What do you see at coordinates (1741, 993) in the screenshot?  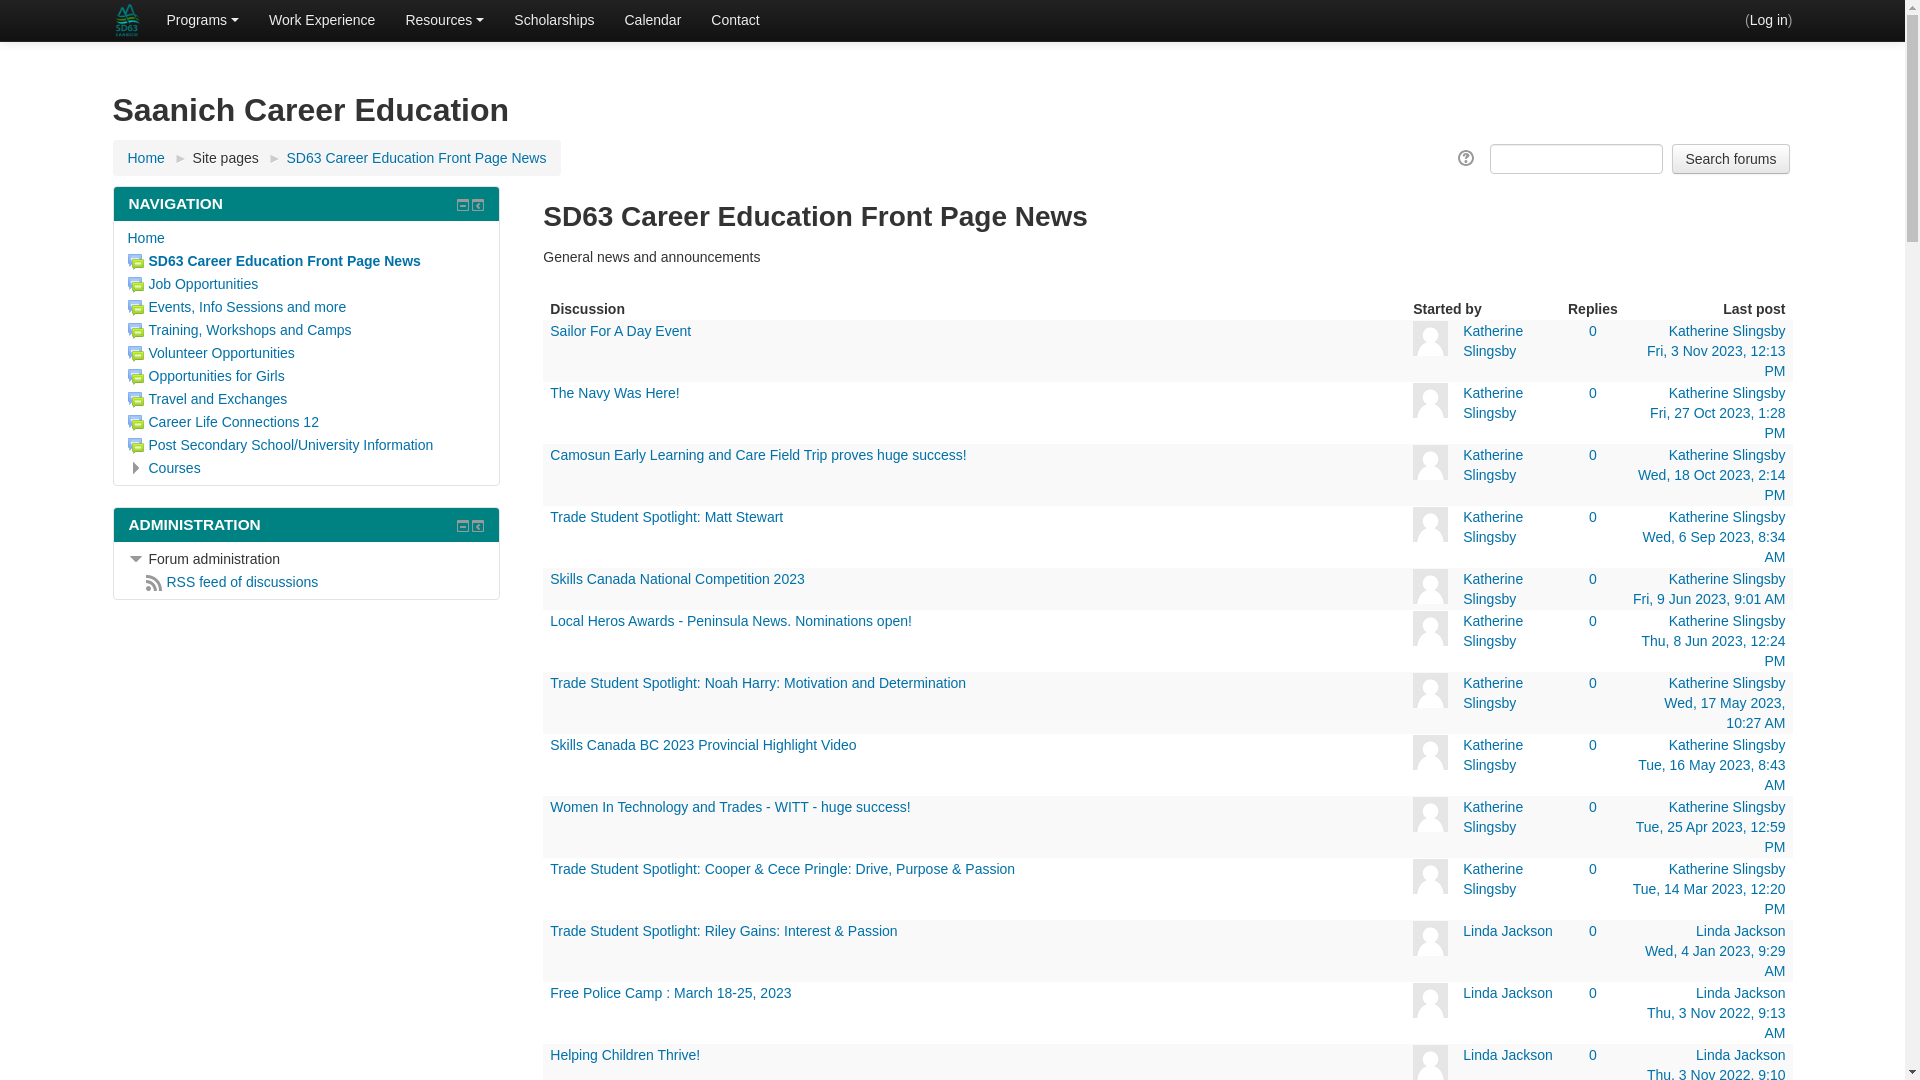 I see `Linda Jackson` at bounding box center [1741, 993].